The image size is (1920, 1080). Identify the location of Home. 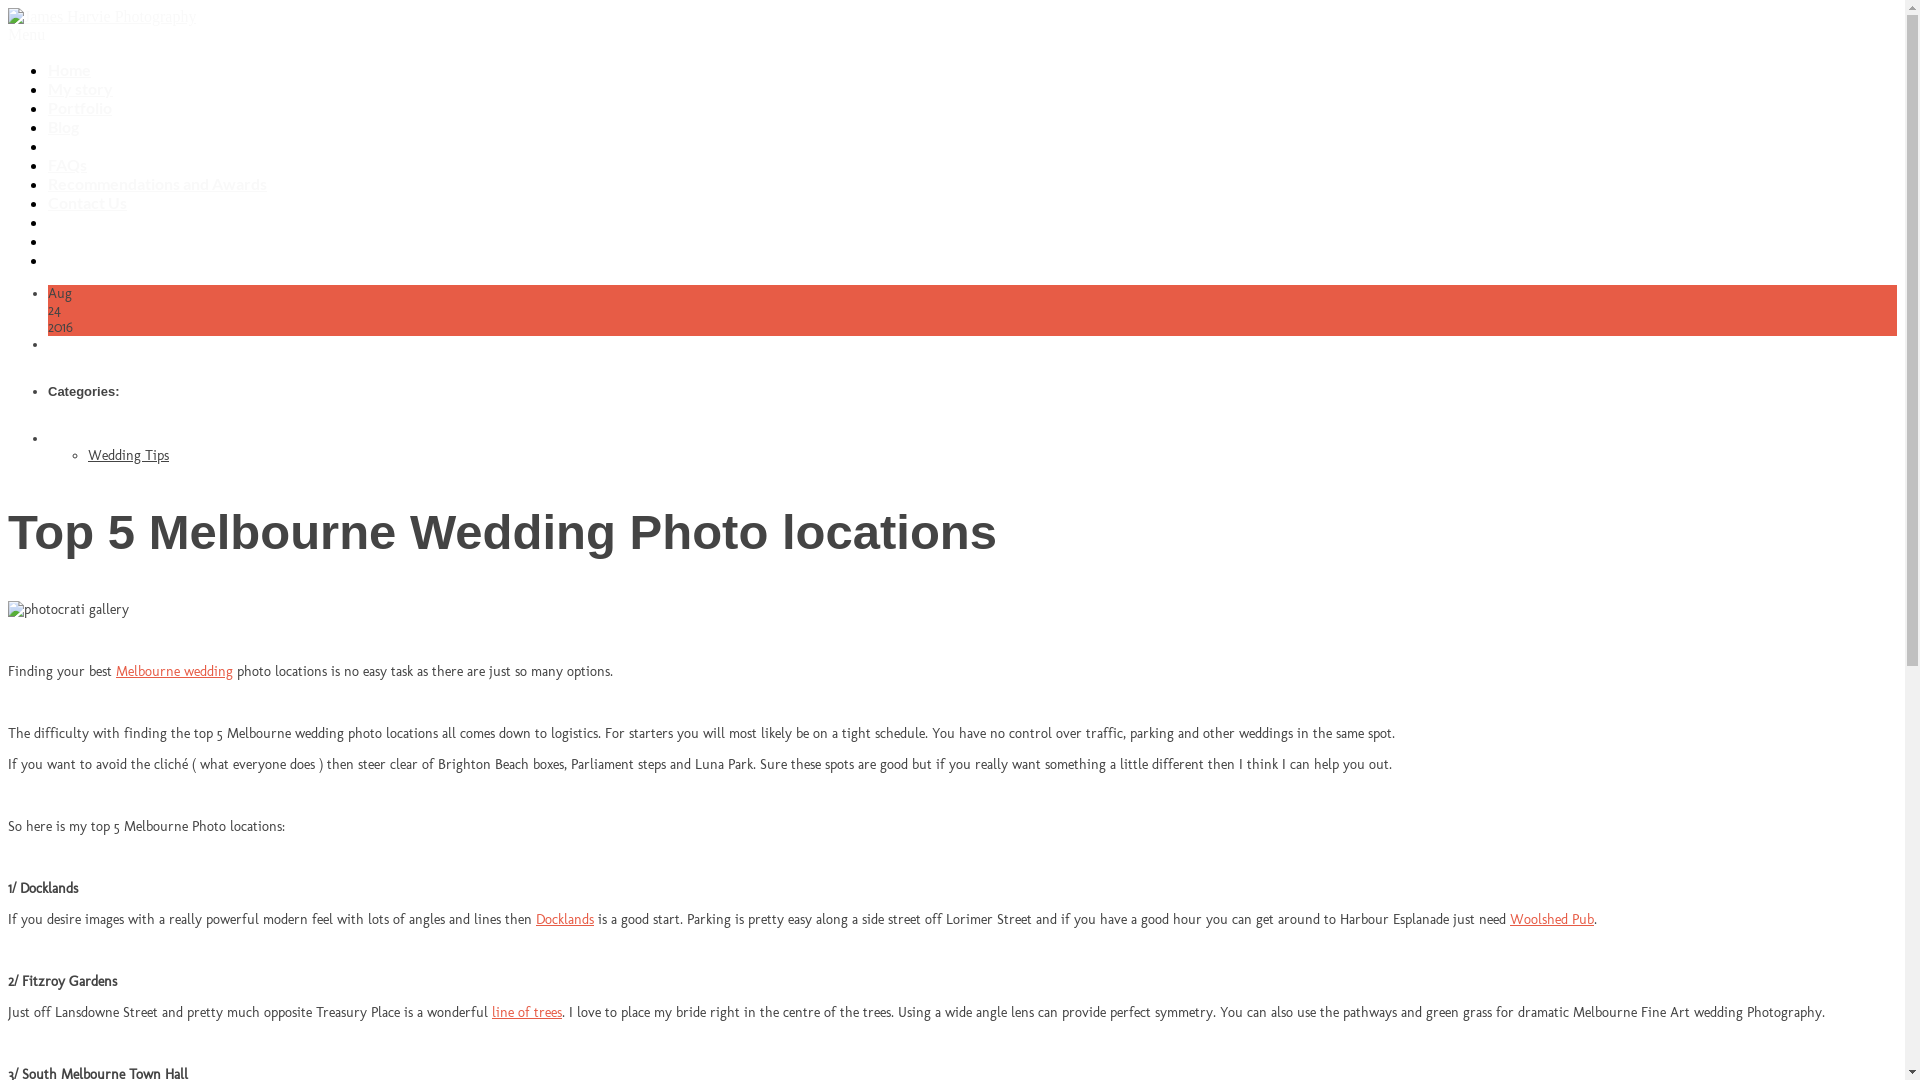
(70, 70).